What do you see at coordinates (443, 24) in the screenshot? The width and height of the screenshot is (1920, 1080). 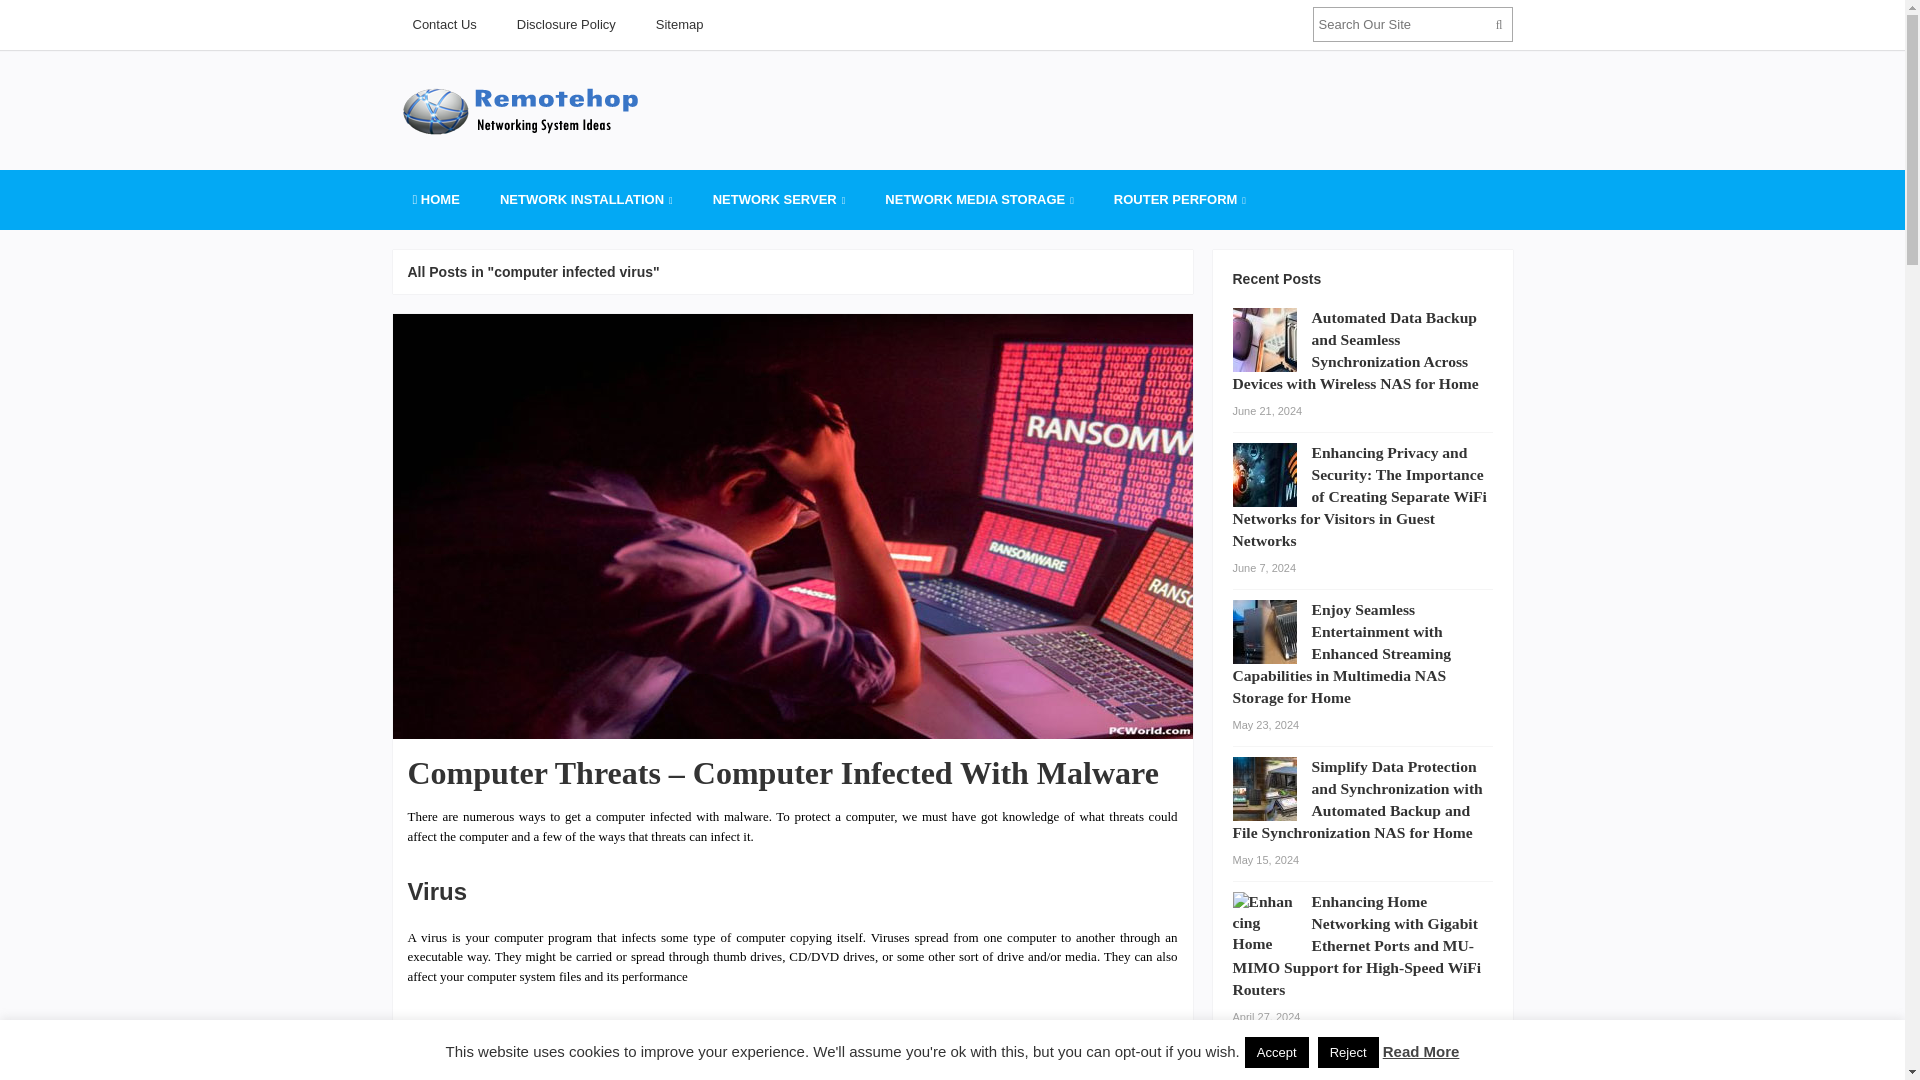 I see `Contact Us` at bounding box center [443, 24].